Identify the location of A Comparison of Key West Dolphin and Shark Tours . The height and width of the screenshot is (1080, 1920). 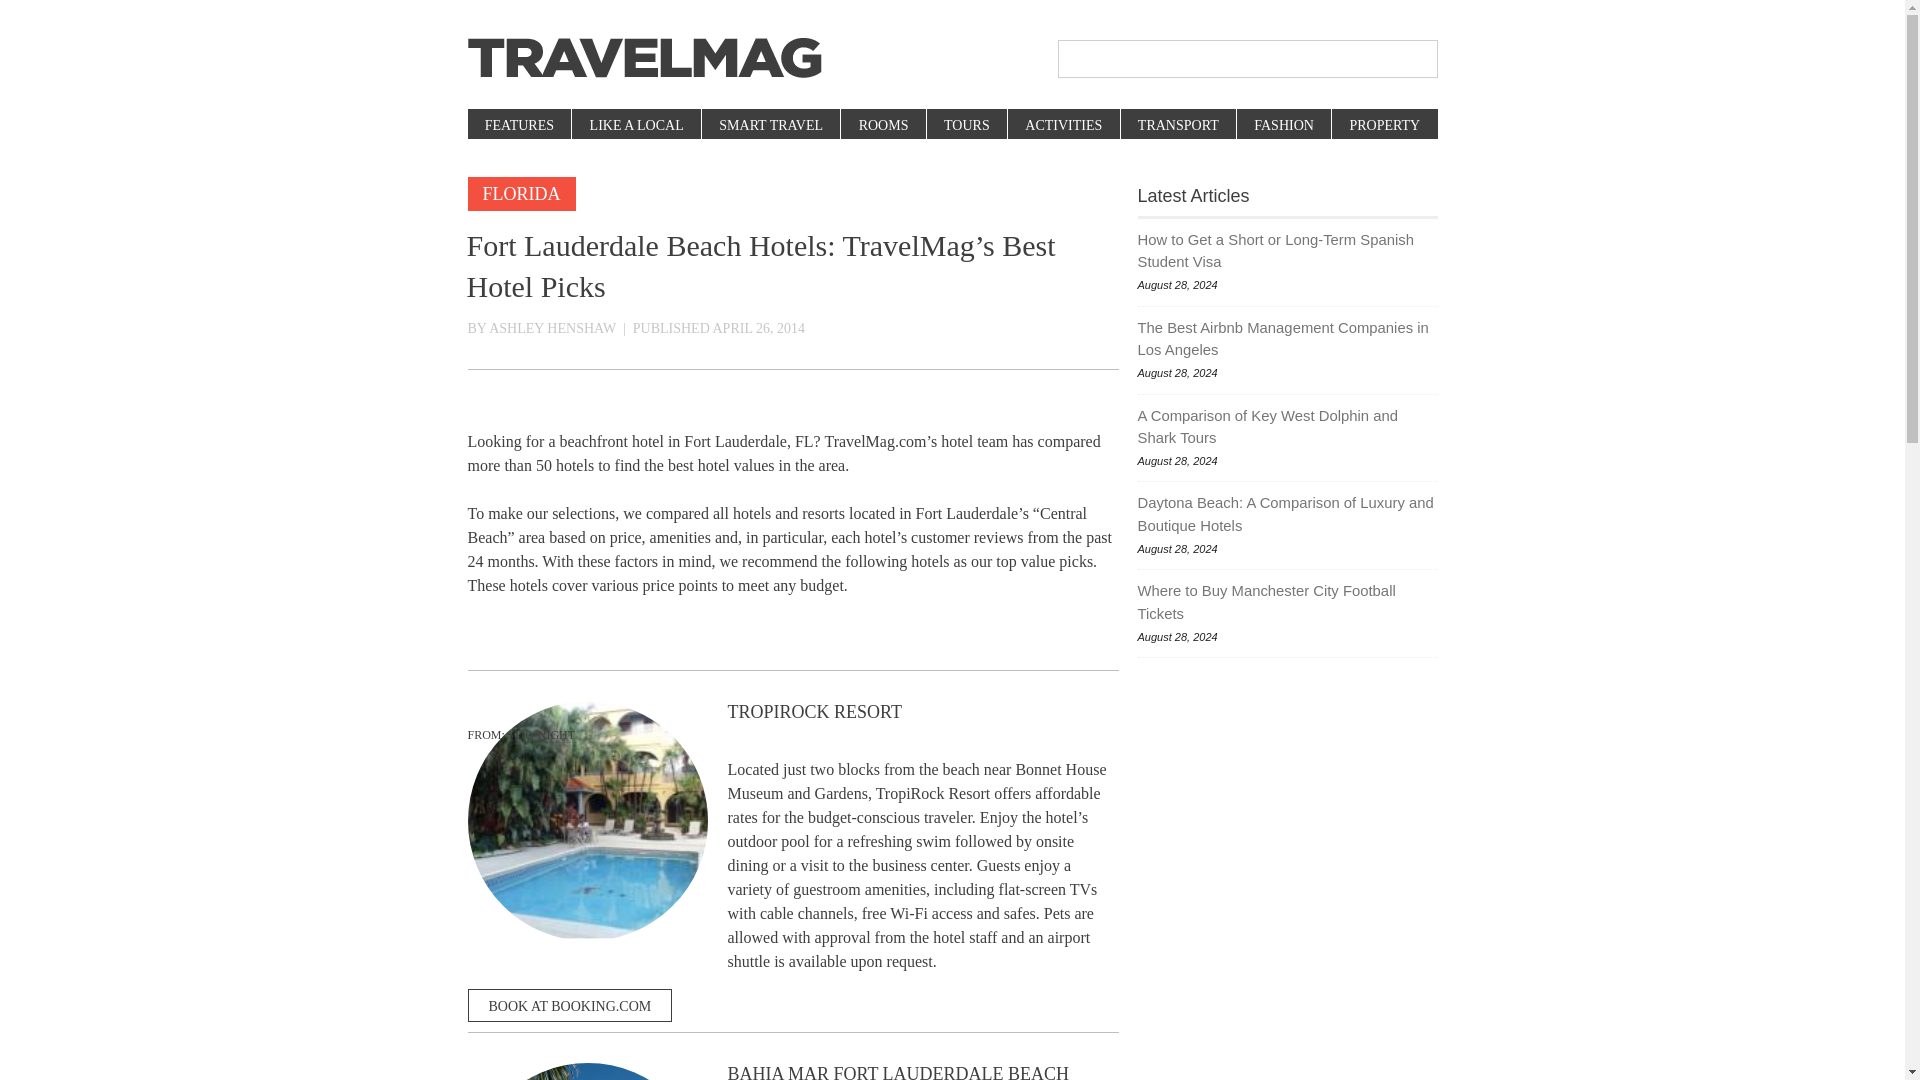
(1288, 428).